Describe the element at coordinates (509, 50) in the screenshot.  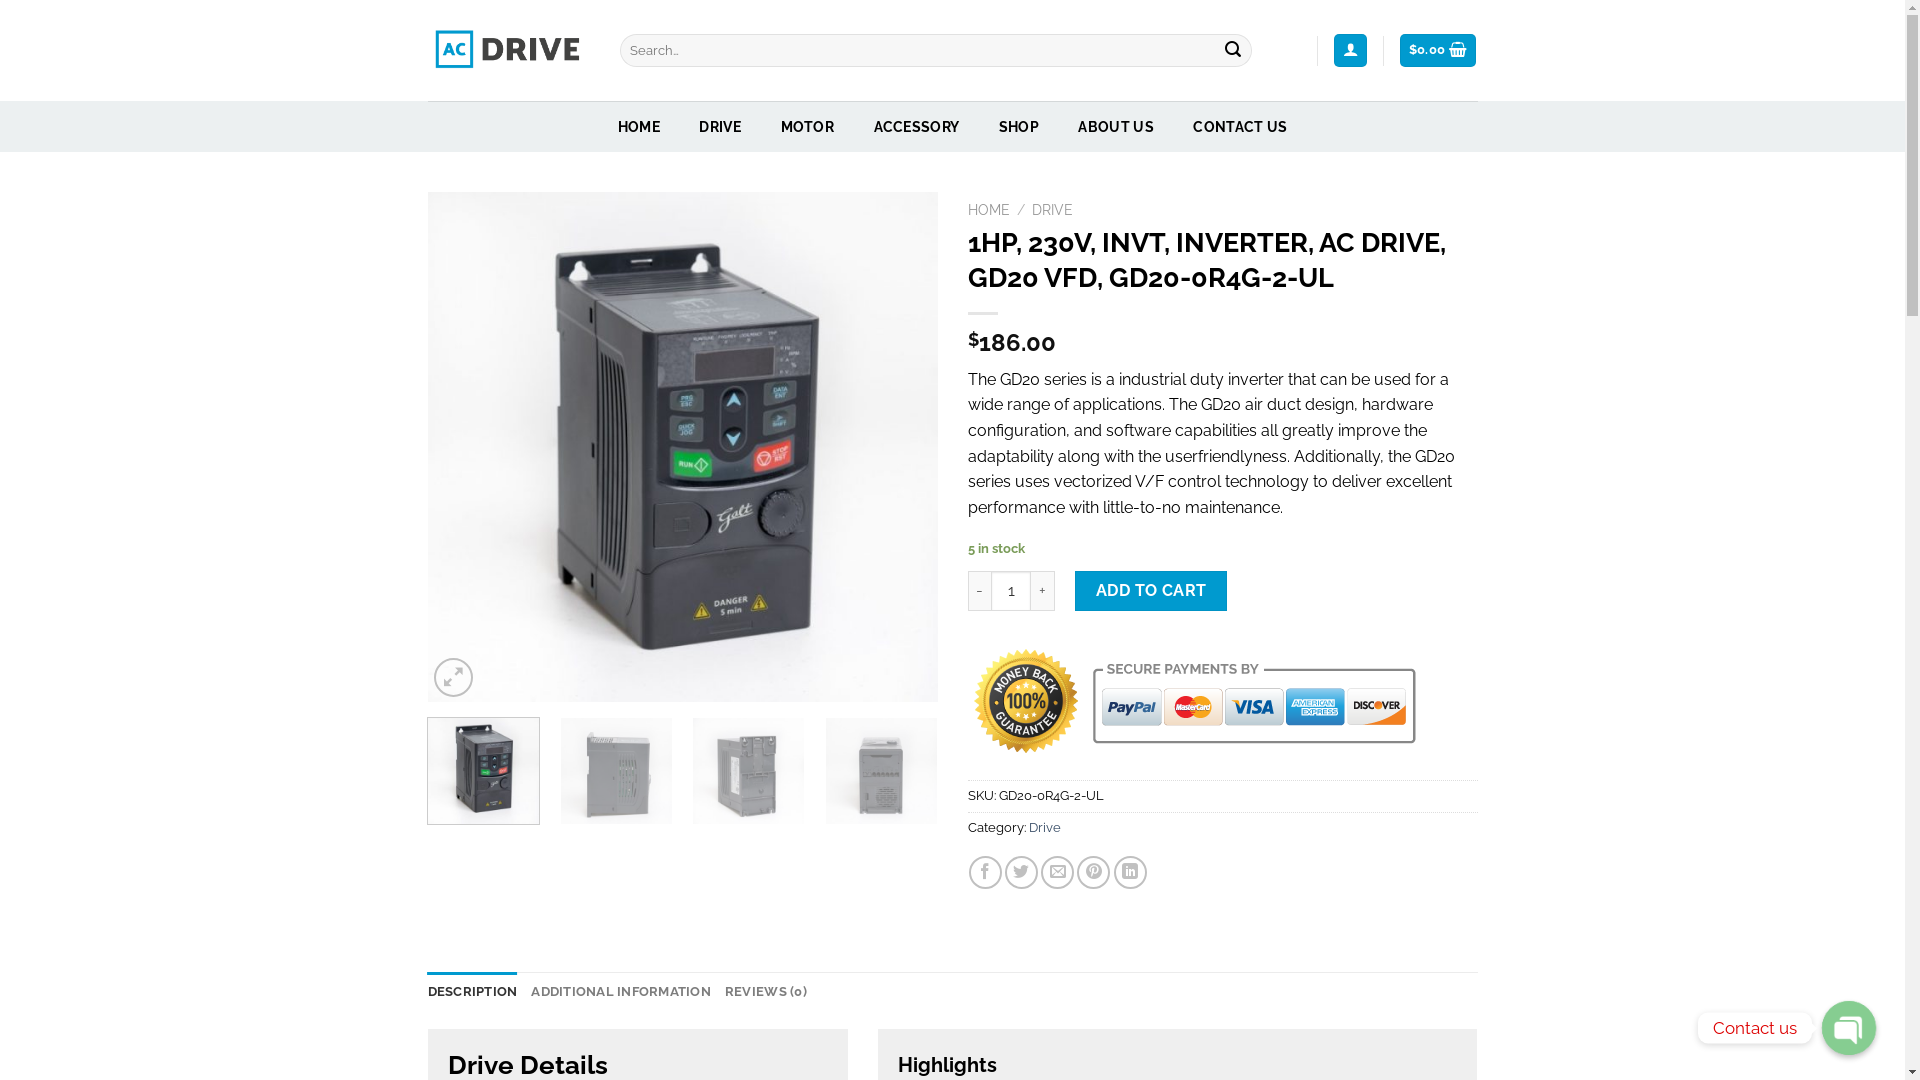
I see `acDRIVE - Online Store` at that location.